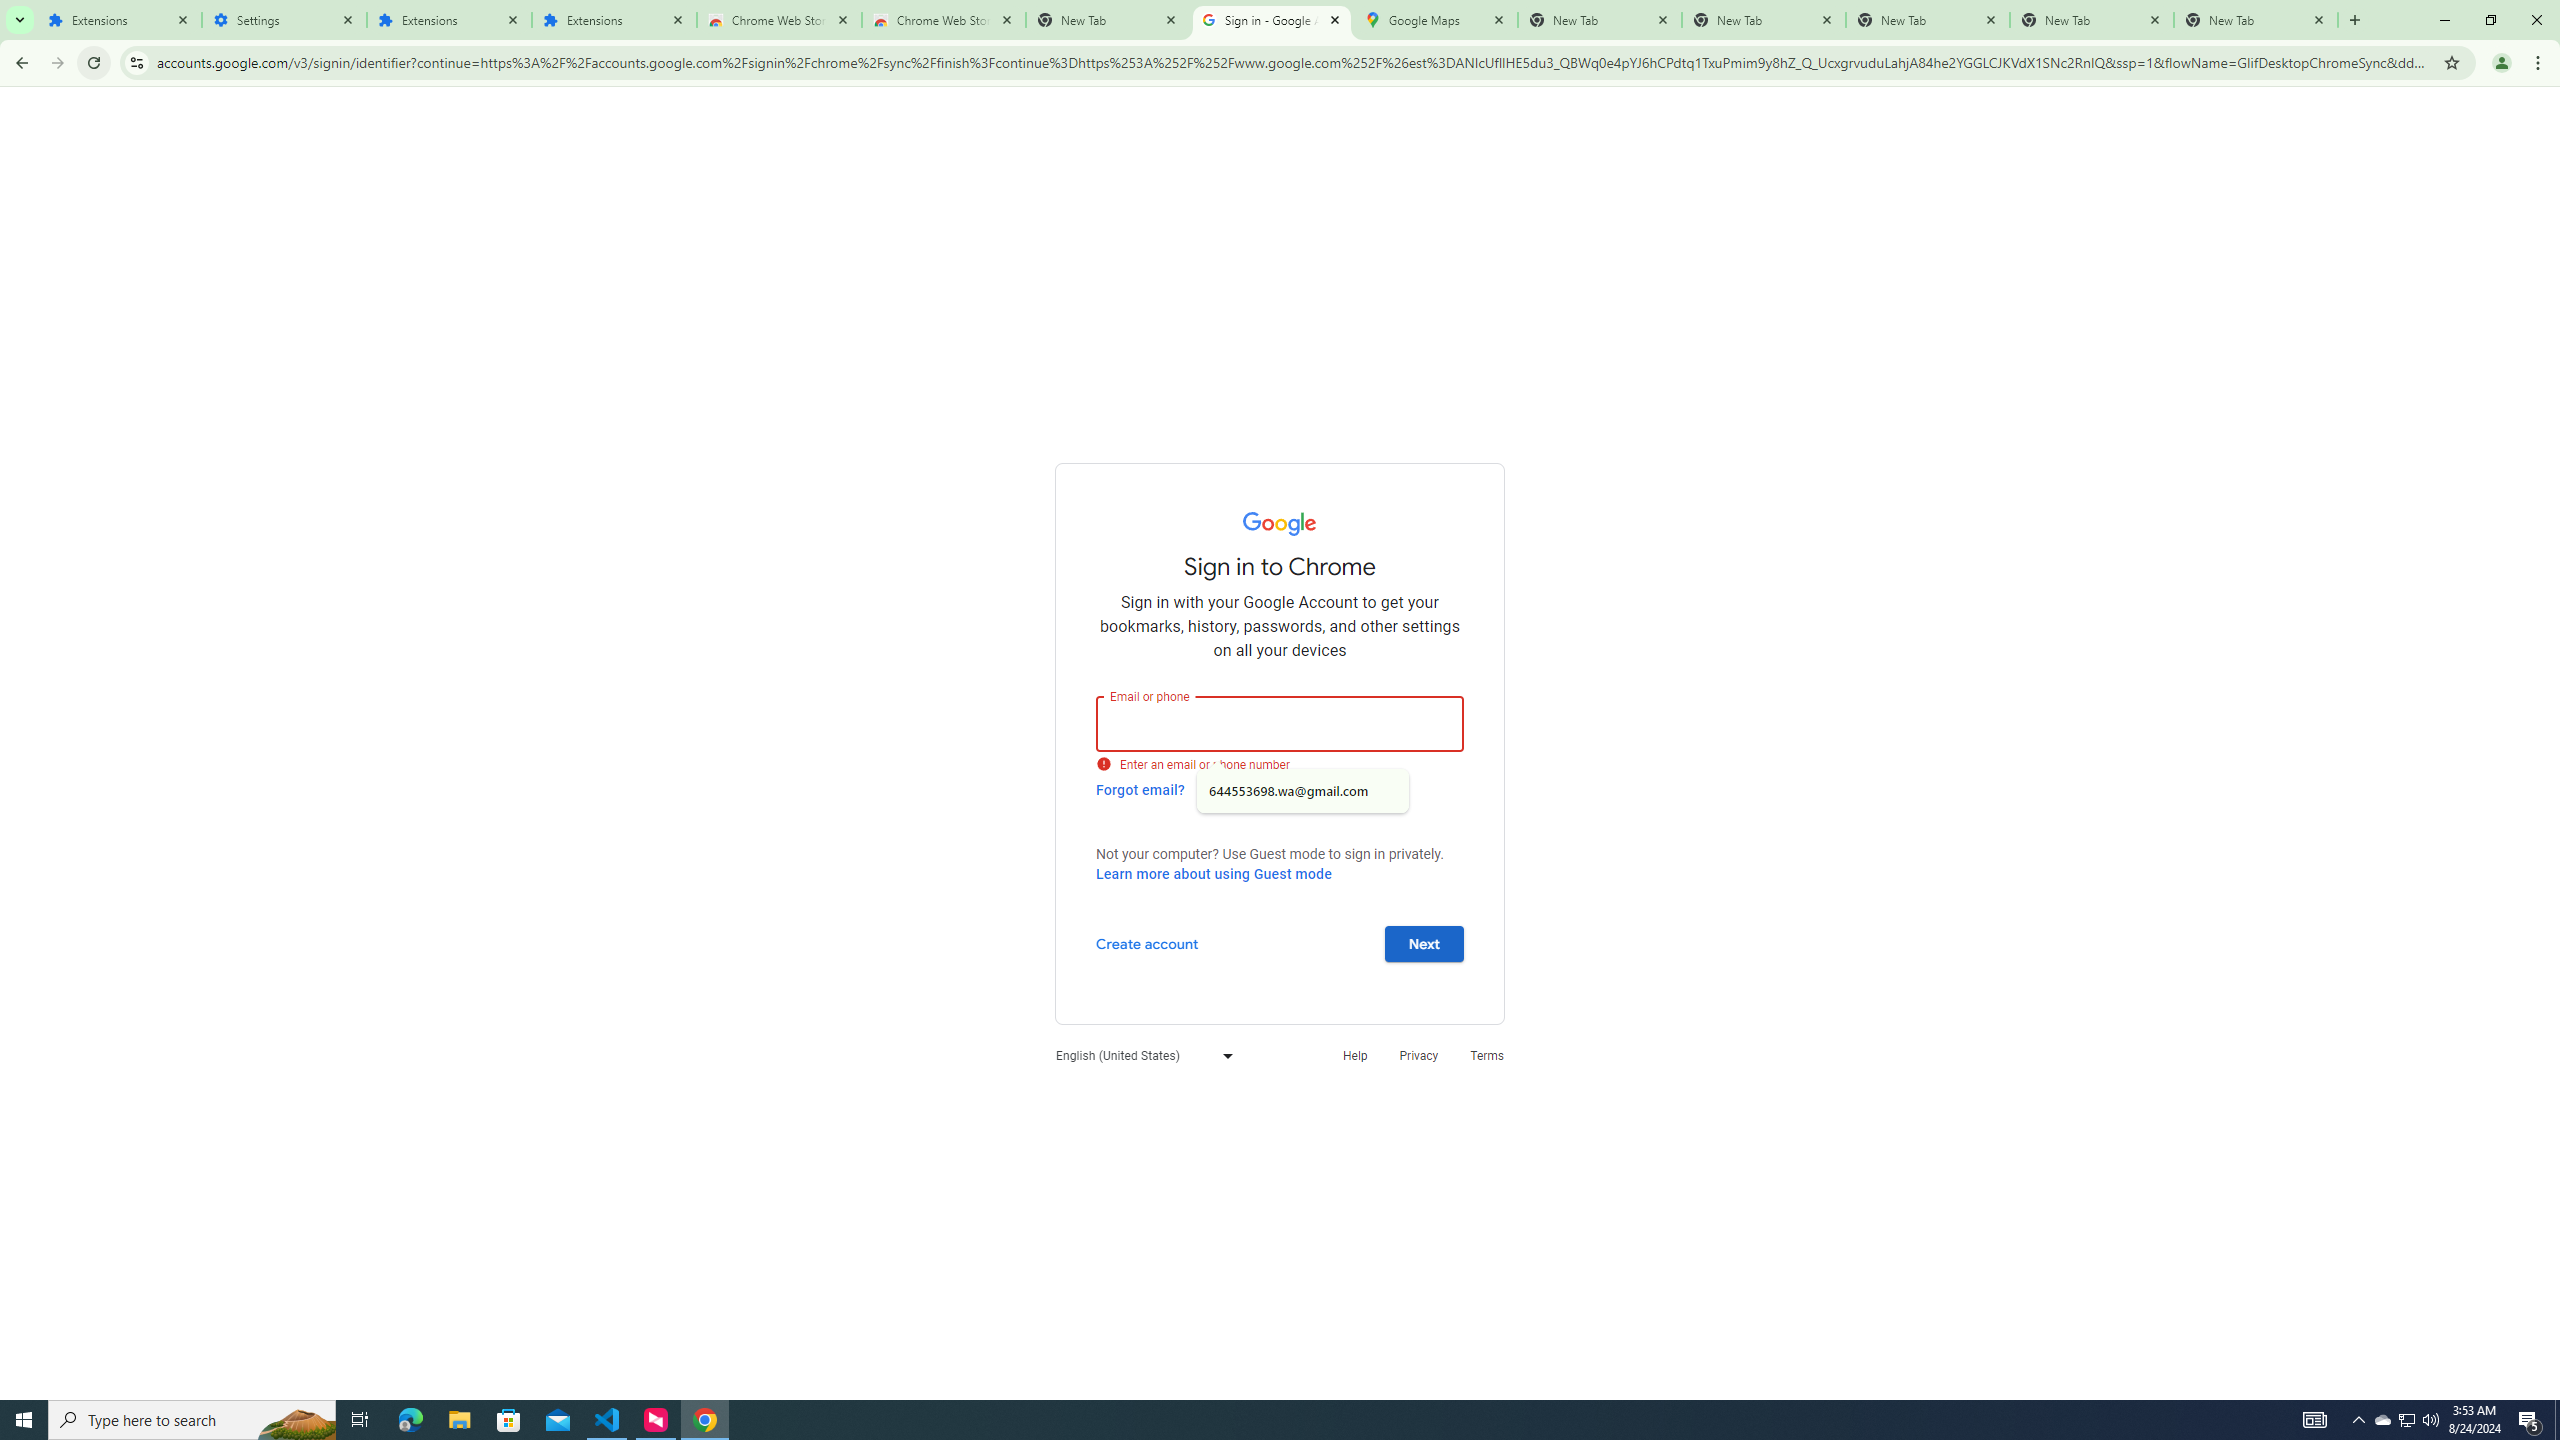  Describe the element at coordinates (19, 20) in the screenshot. I see `Search tabs` at that location.